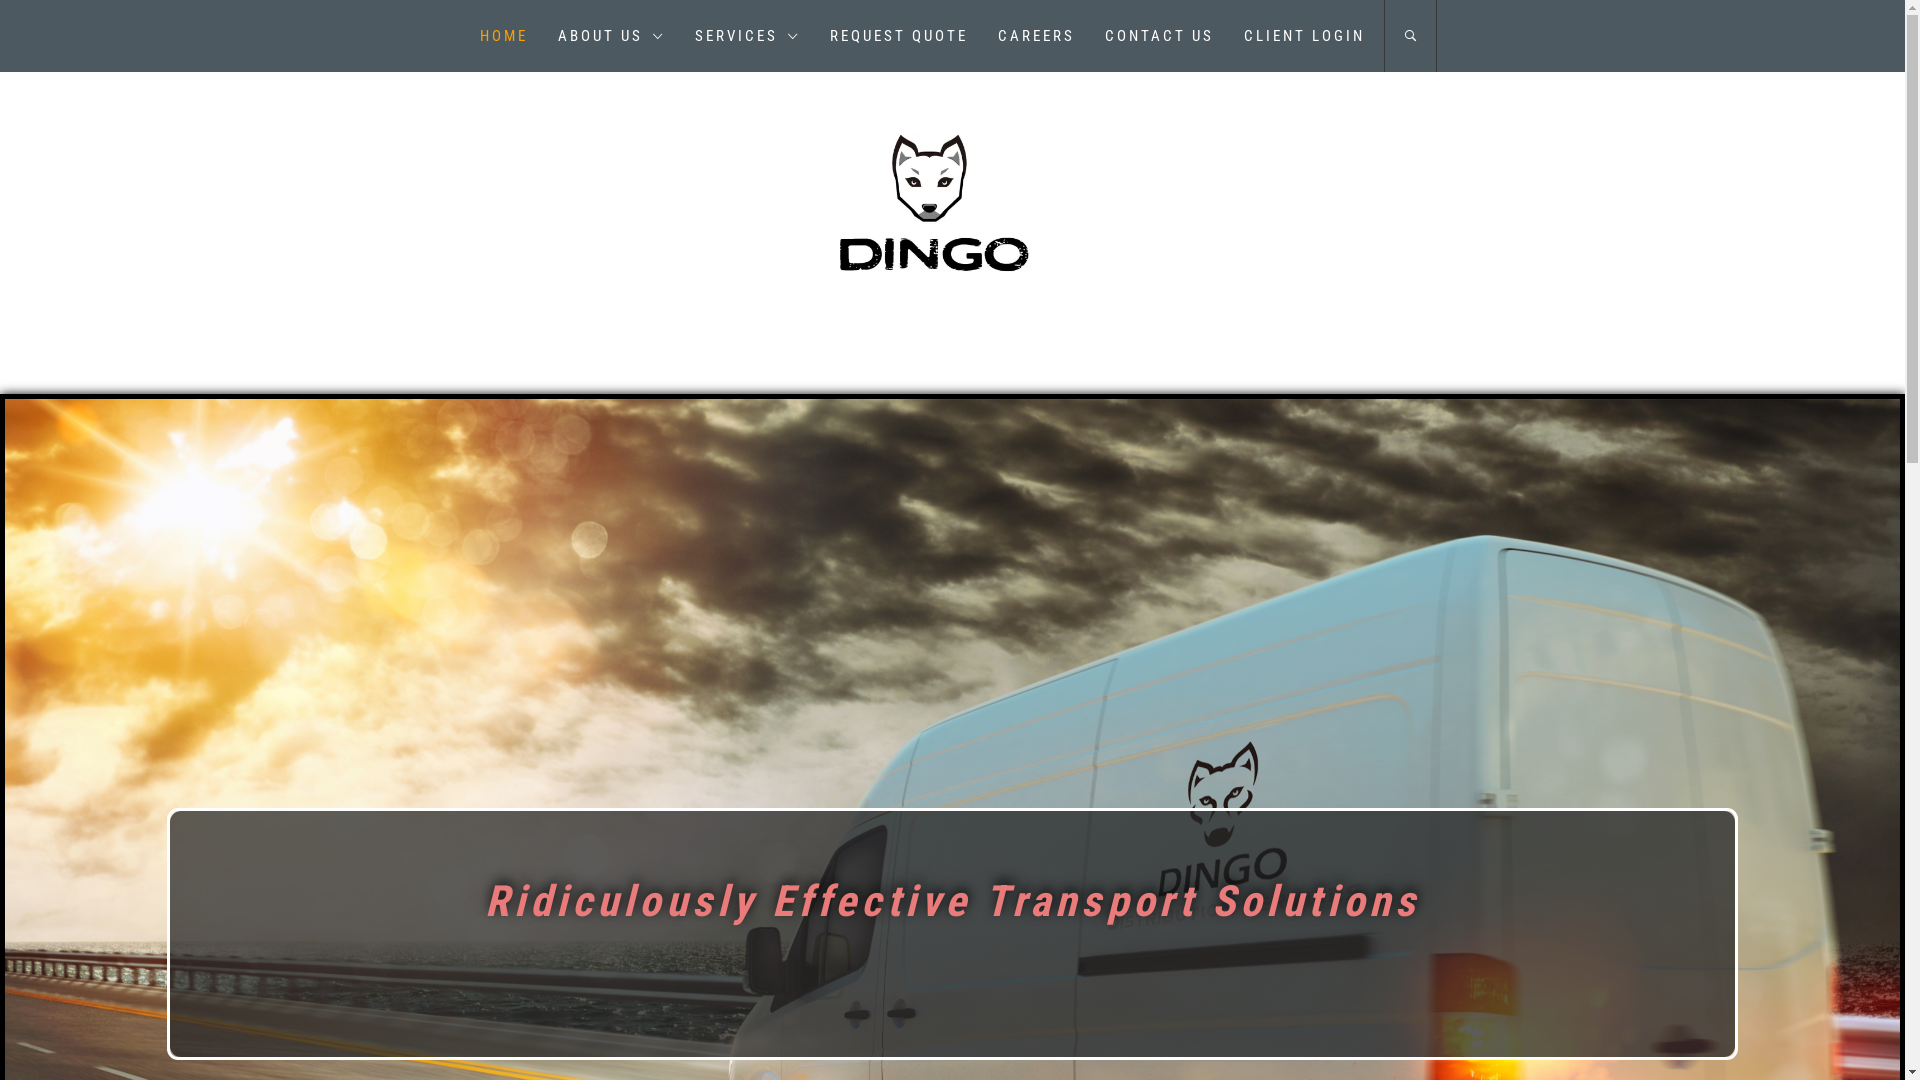  Describe the element at coordinates (748, 36) in the screenshot. I see `SERVICES` at that location.